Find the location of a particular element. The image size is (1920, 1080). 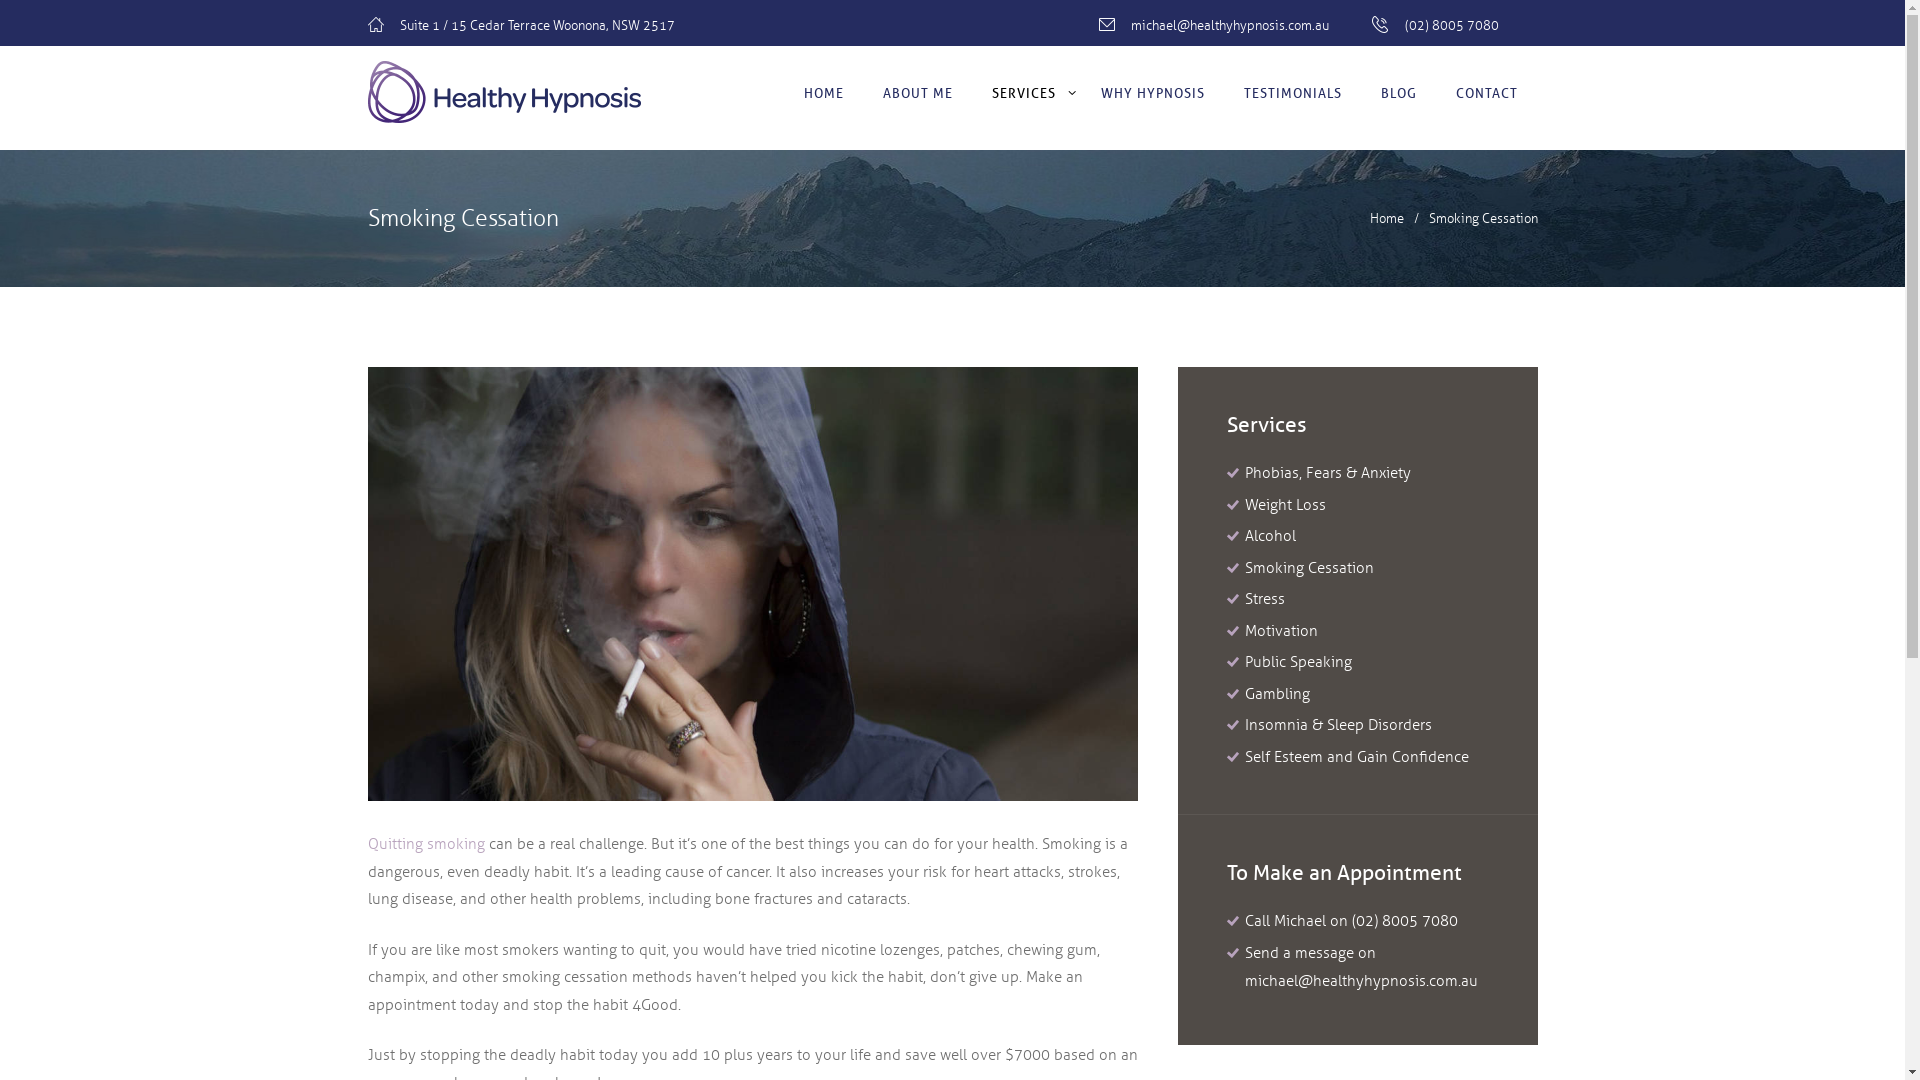

HOME is located at coordinates (824, 92).